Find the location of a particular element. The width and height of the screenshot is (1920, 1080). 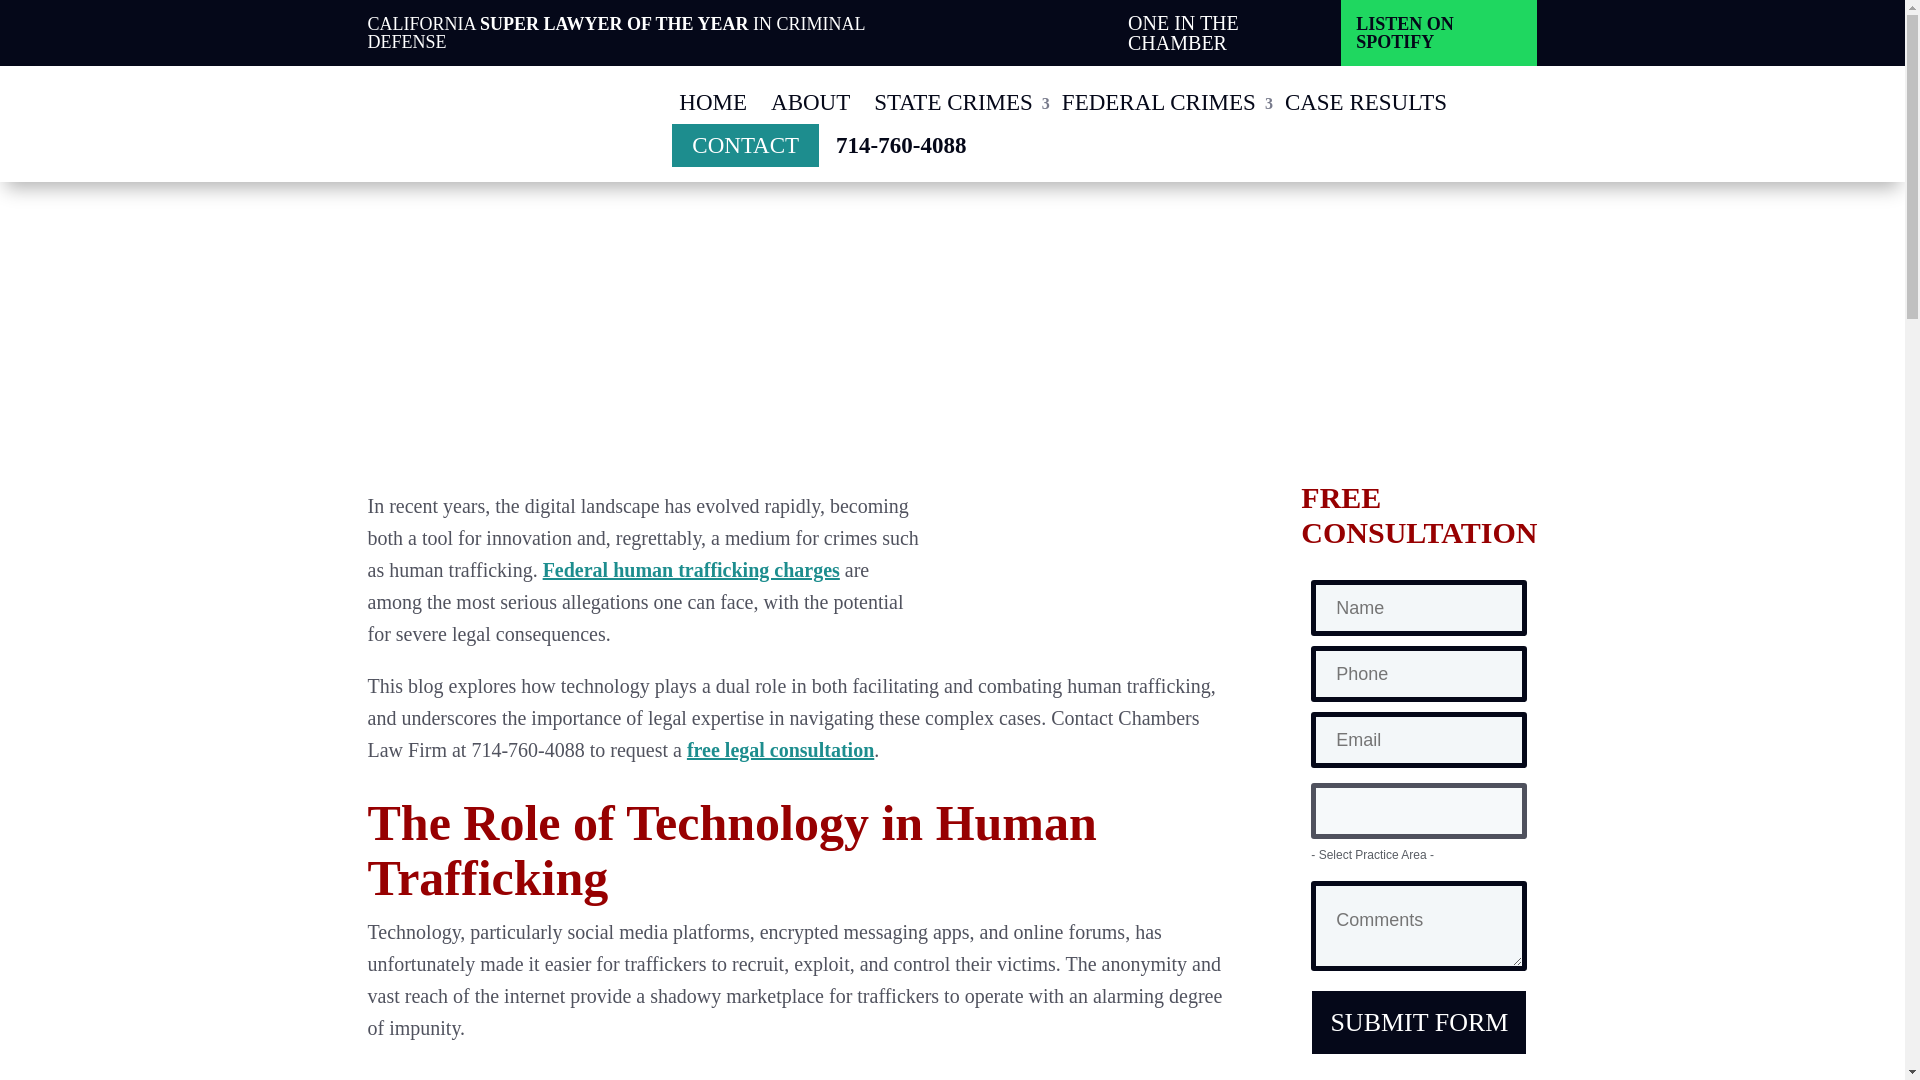

ABOUT is located at coordinates (810, 102).